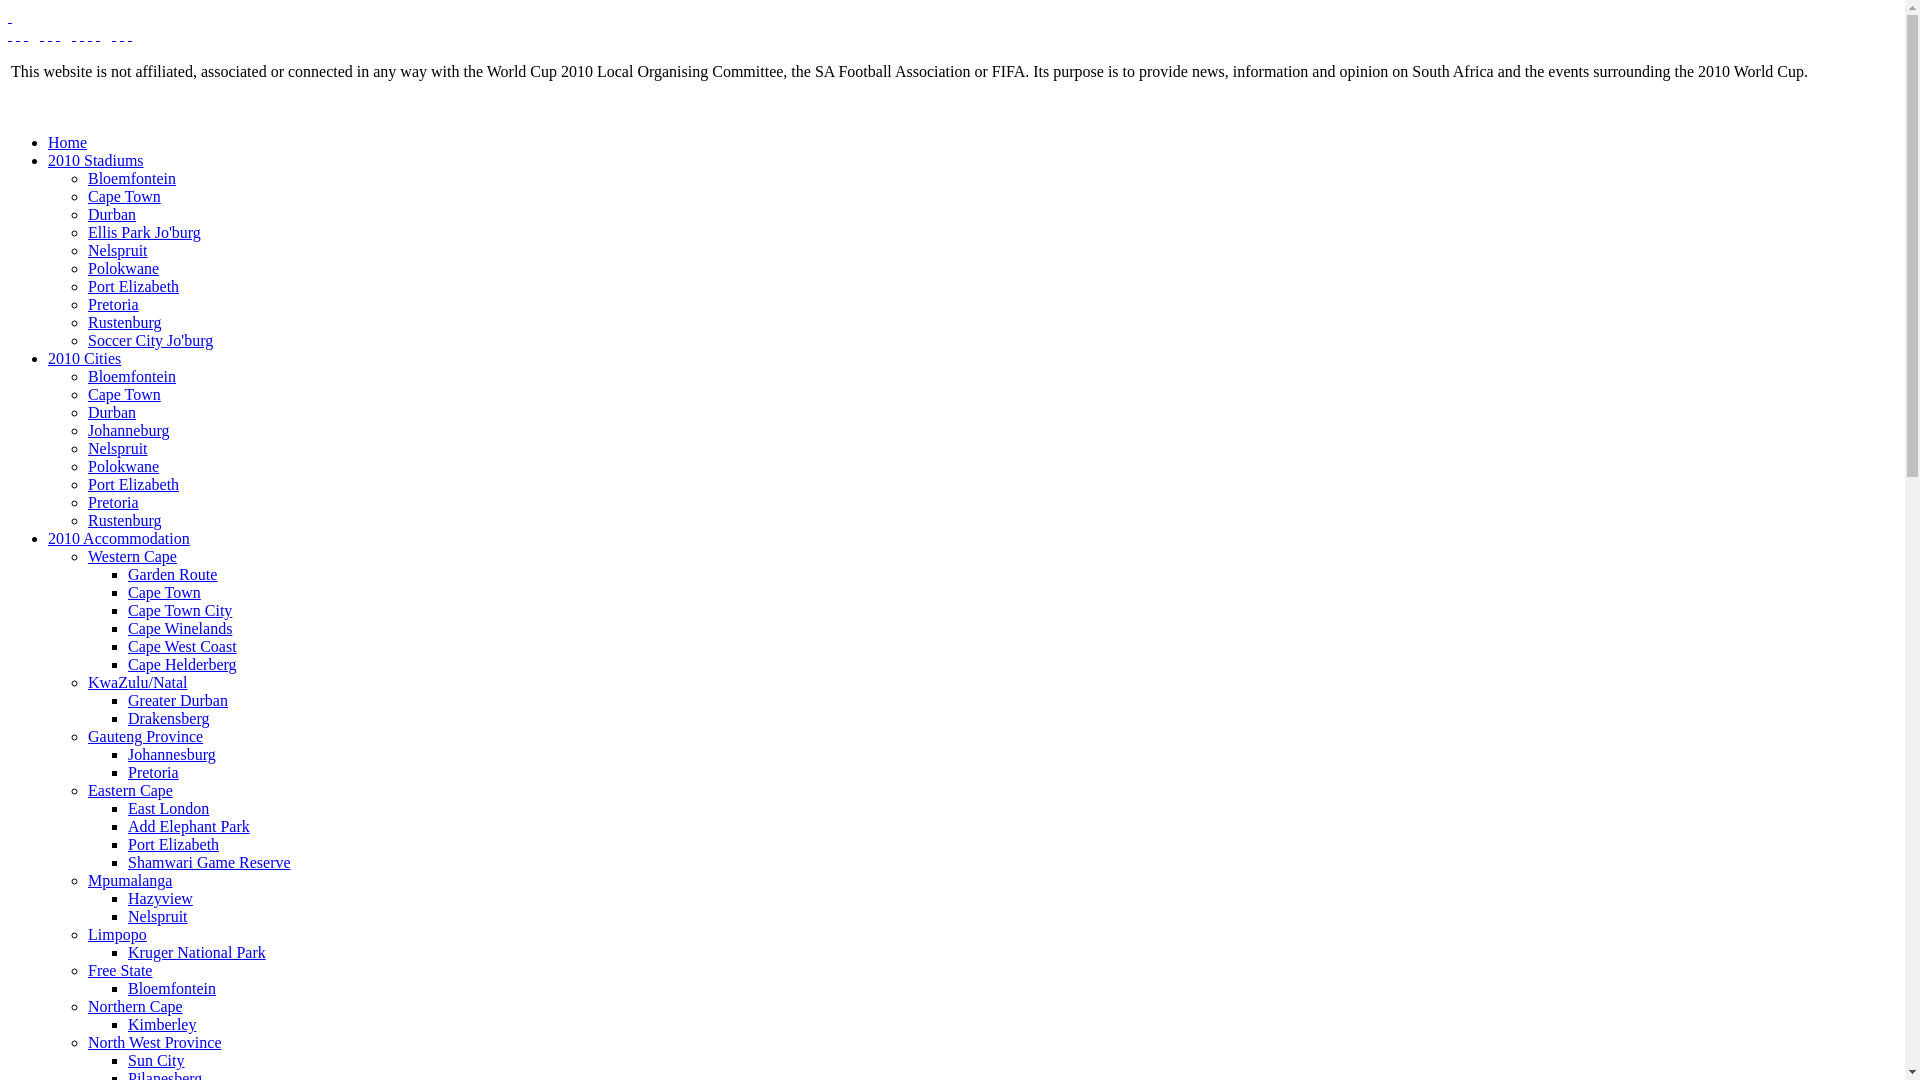 The height and width of the screenshot is (1080, 1920). Describe the element at coordinates (197, 952) in the screenshot. I see `Kruger National Park` at that location.